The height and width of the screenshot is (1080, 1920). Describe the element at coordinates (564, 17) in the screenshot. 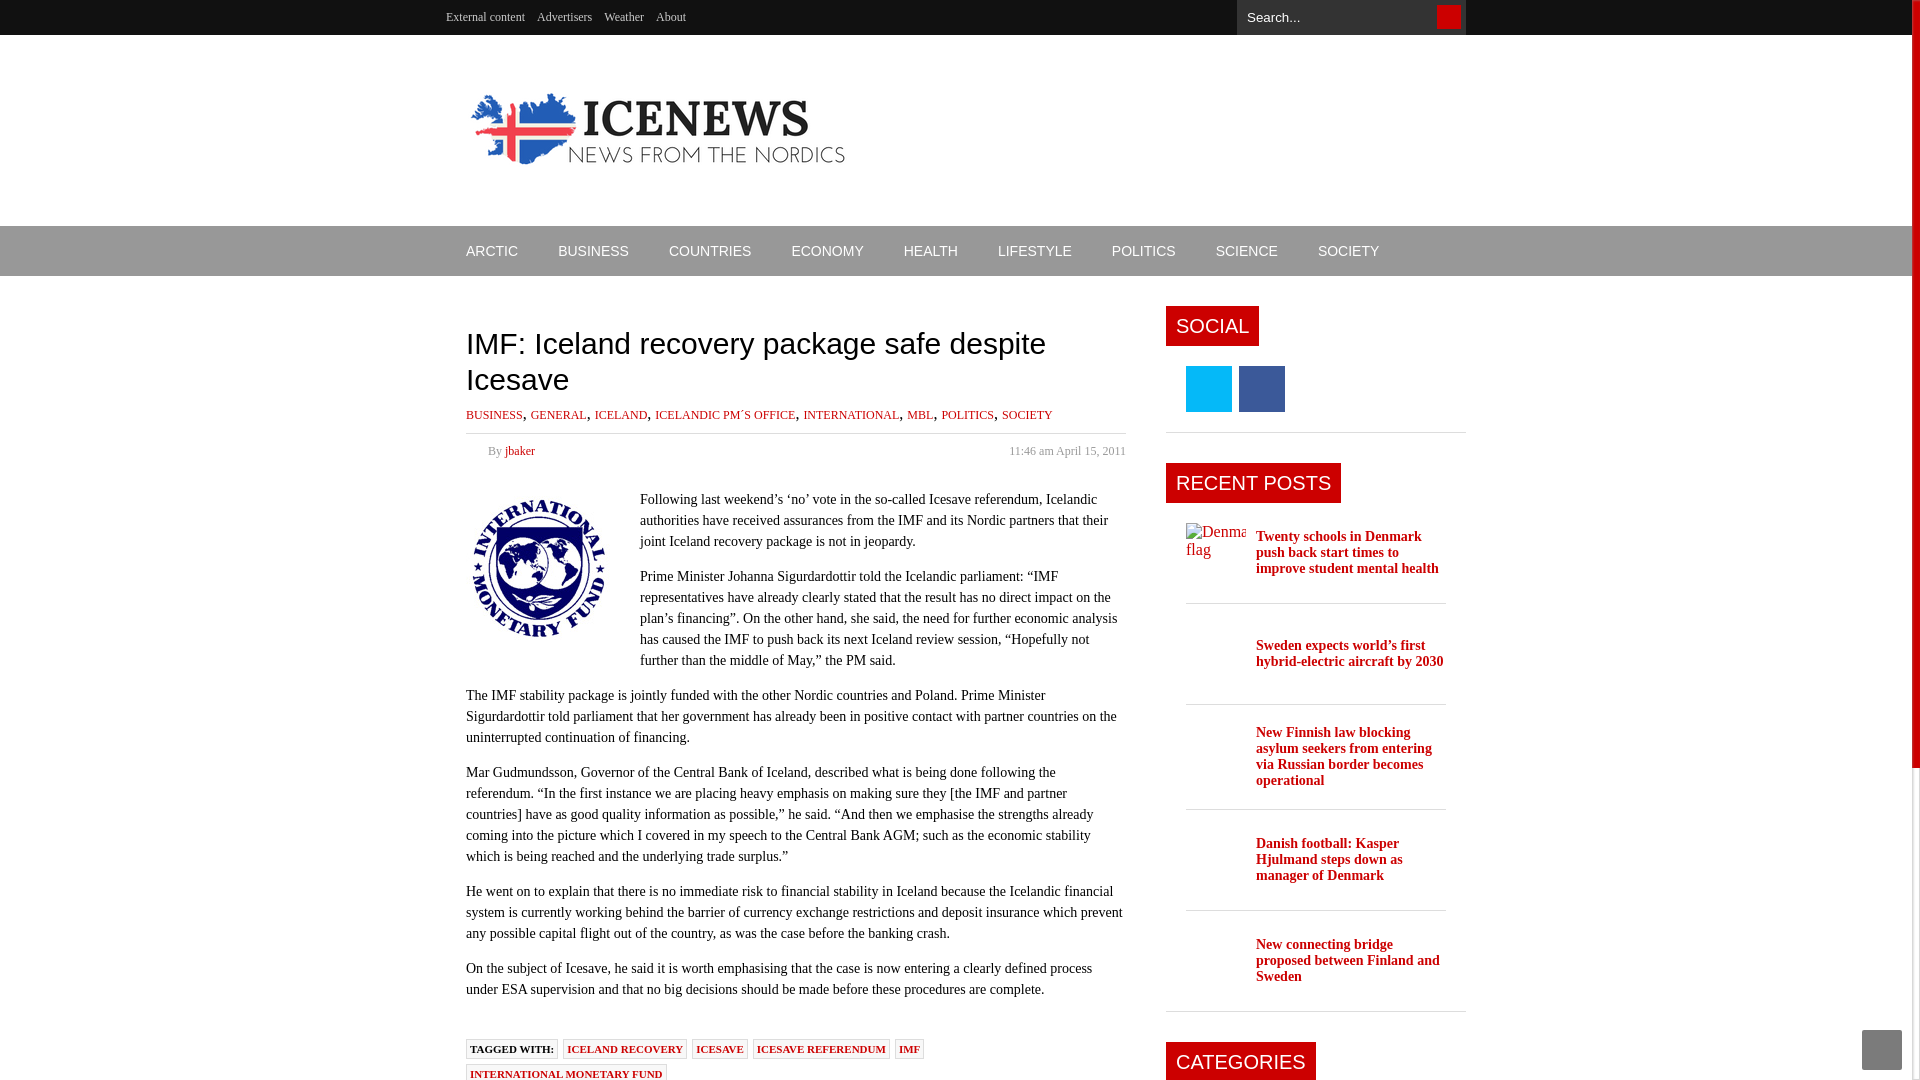

I see `Advertisers` at that location.